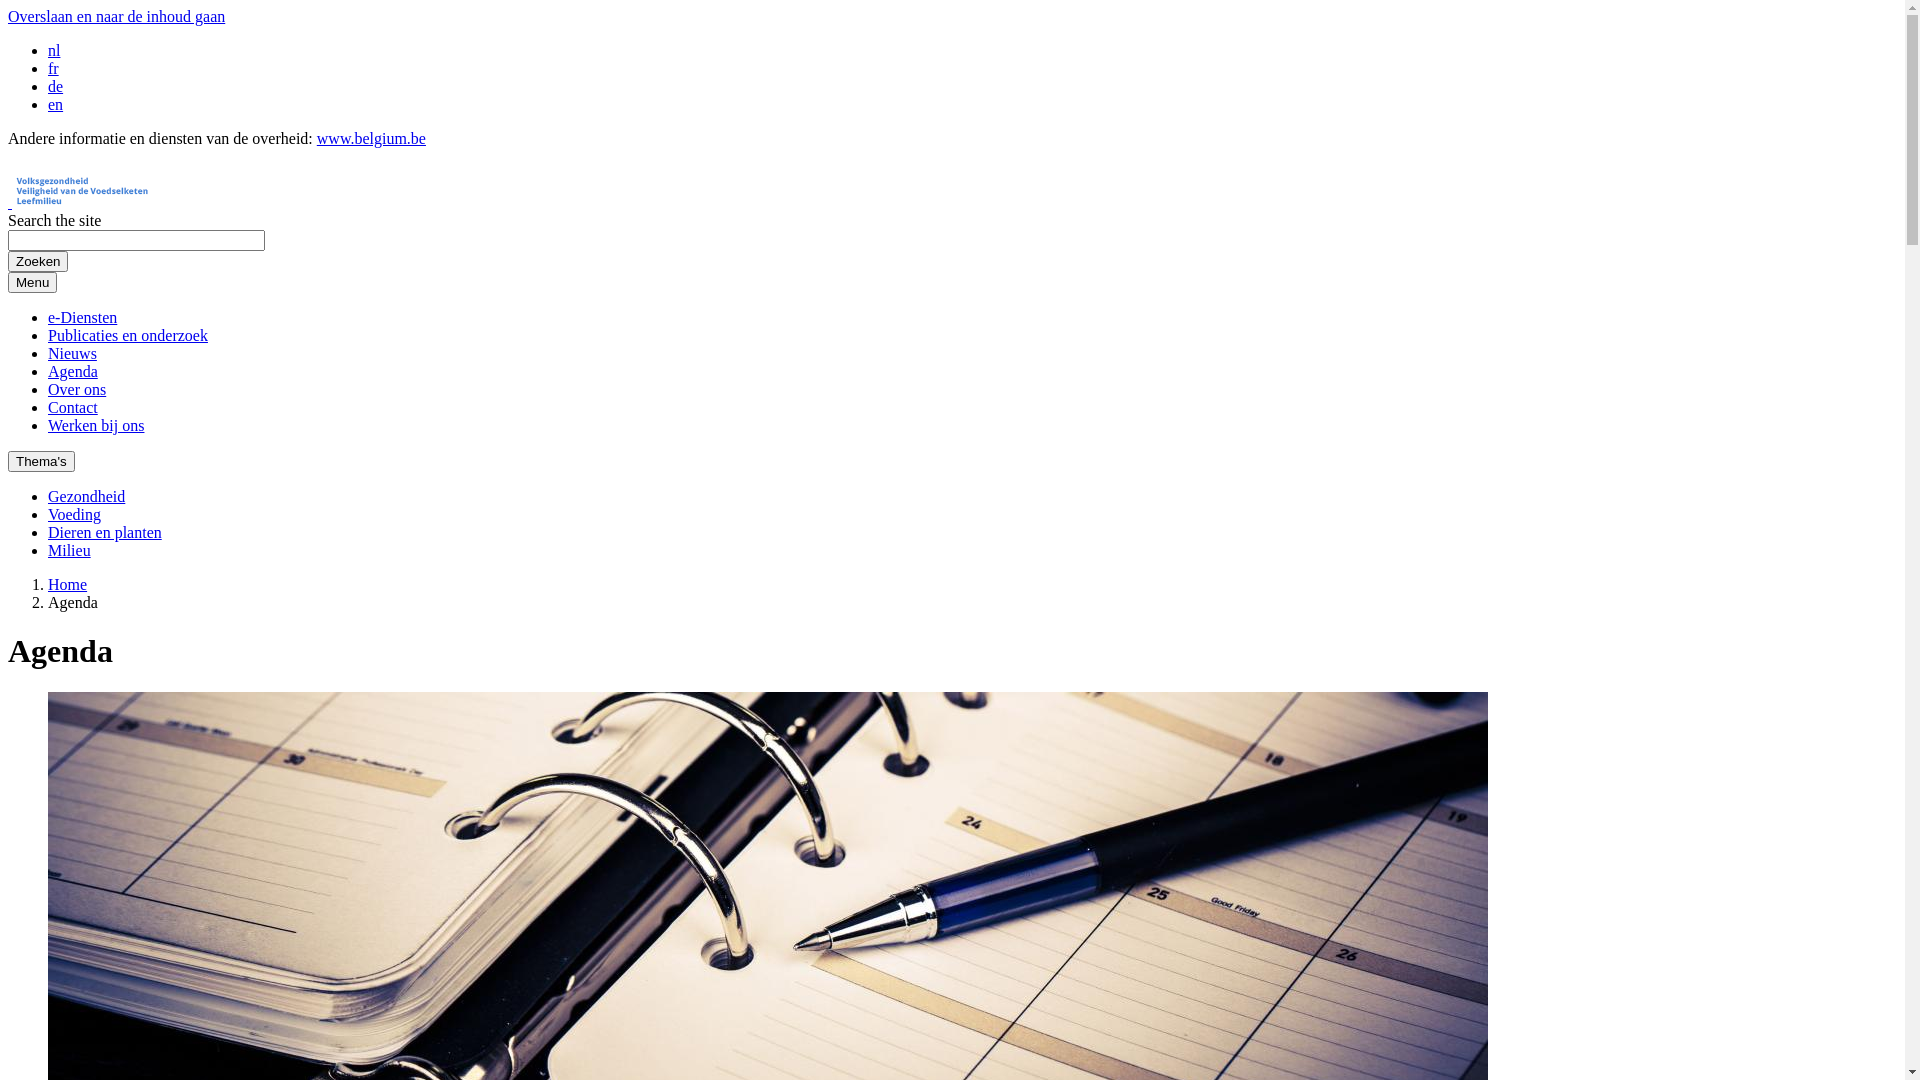 This screenshot has width=1920, height=1080. What do you see at coordinates (96, 426) in the screenshot?
I see `Werken bij ons` at bounding box center [96, 426].